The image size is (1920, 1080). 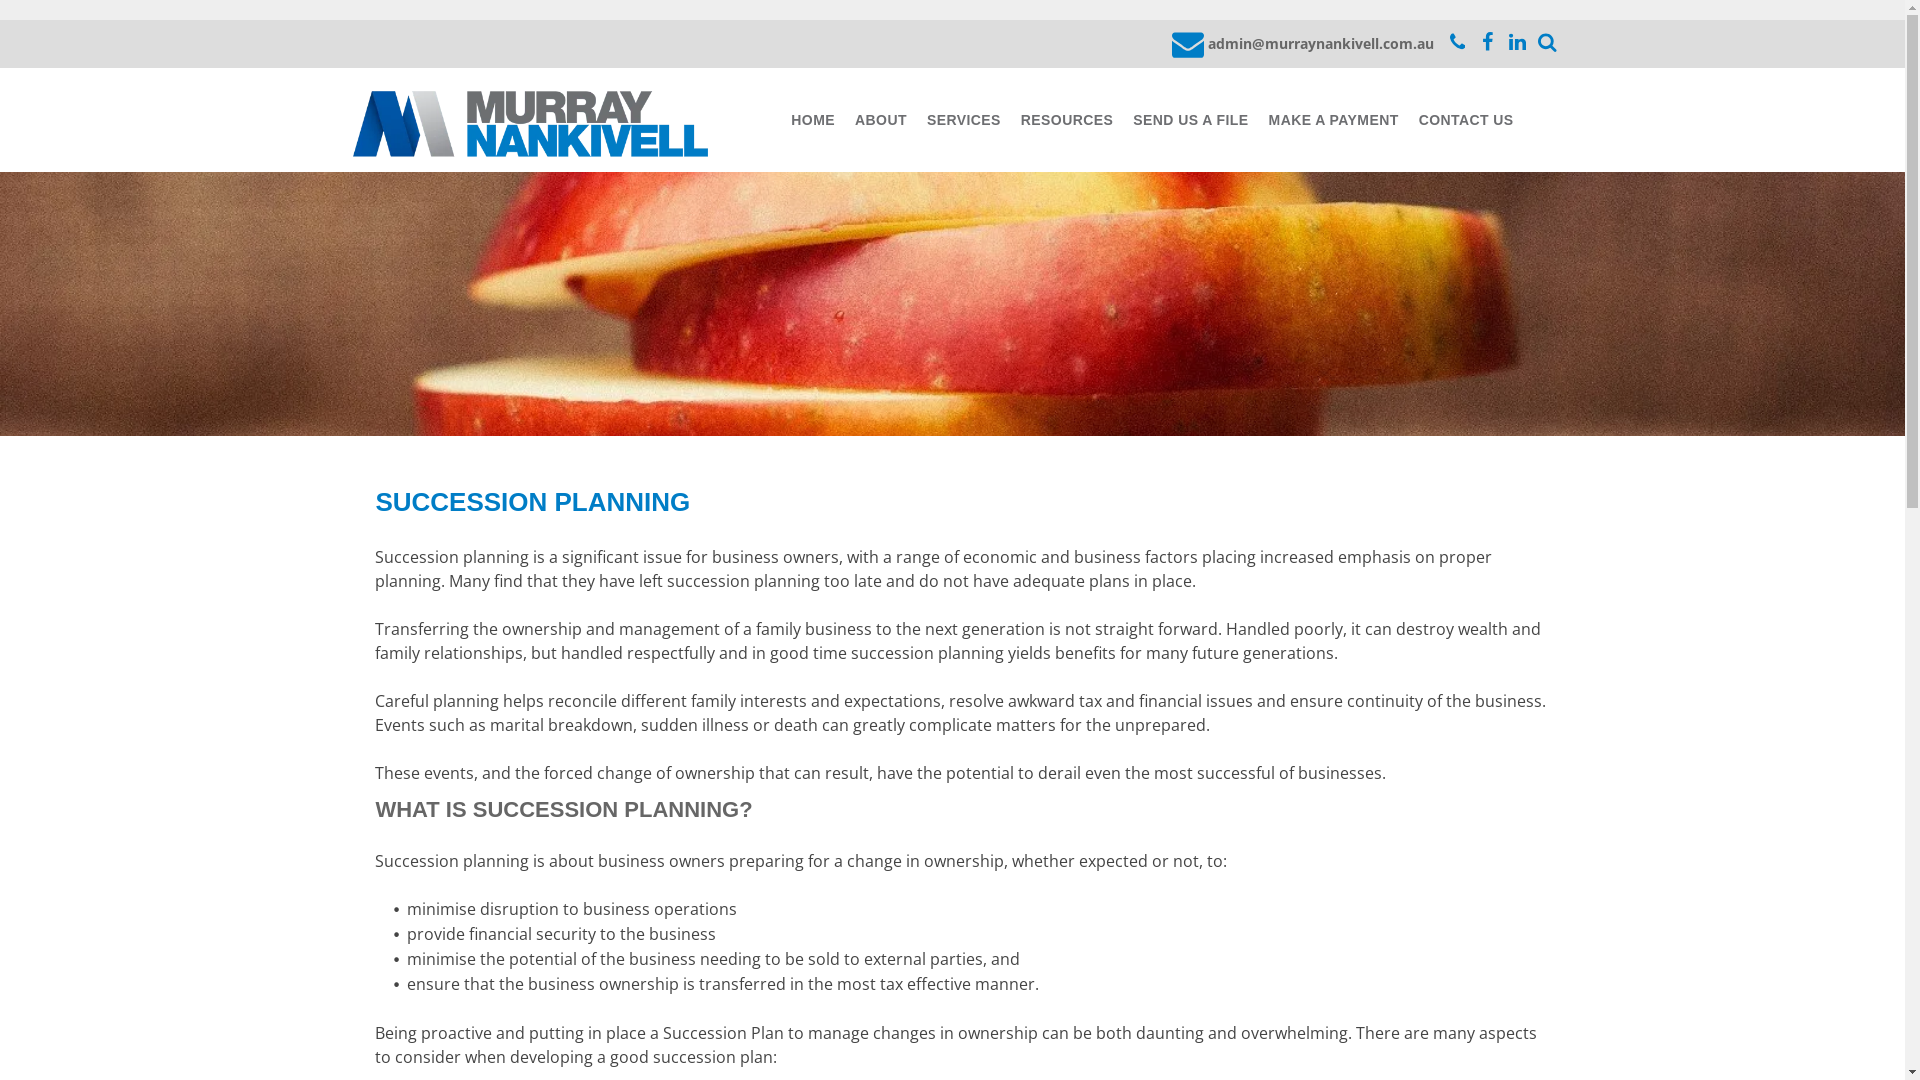 What do you see at coordinates (1334, 120) in the screenshot?
I see `MAKE A PAYMENT` at bounding box center [1334, 120].